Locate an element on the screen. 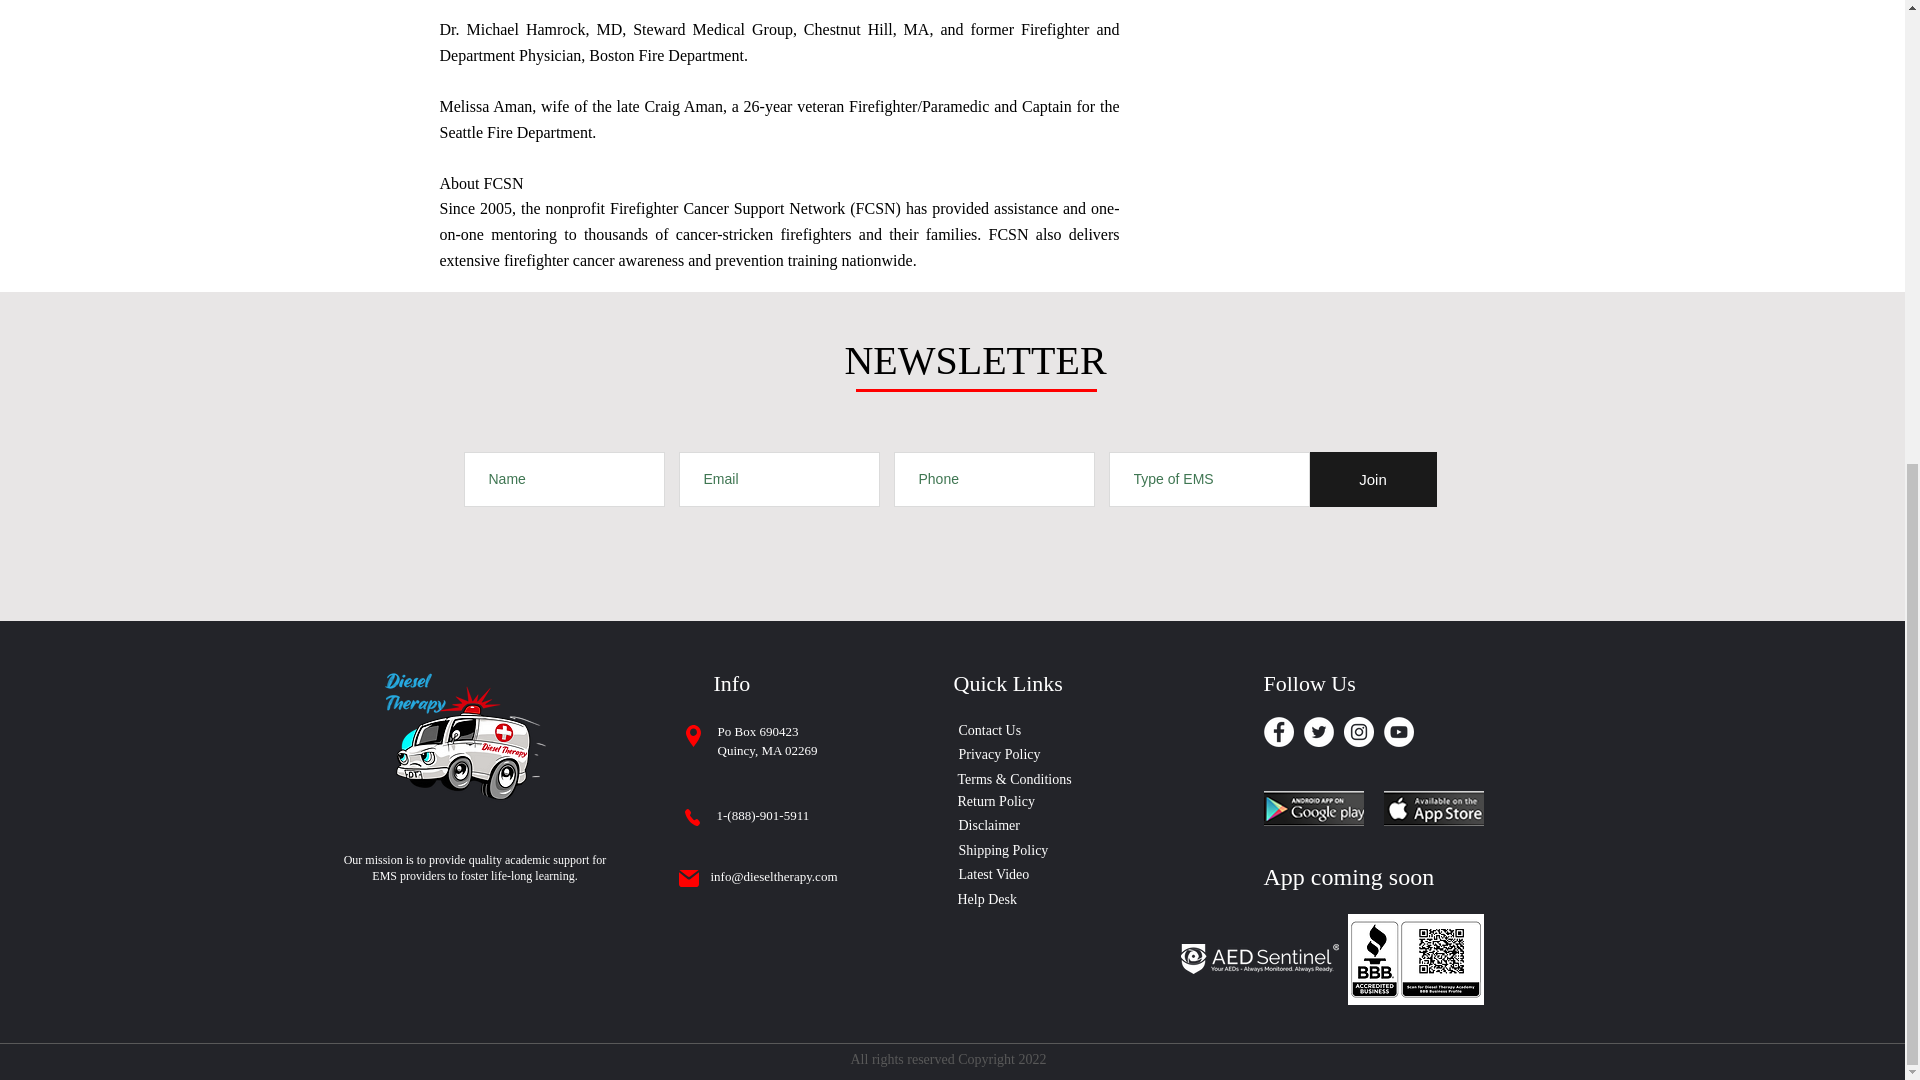 This screenshot has height=1080, width=1920. Join is located at coordinates (1372, 479).